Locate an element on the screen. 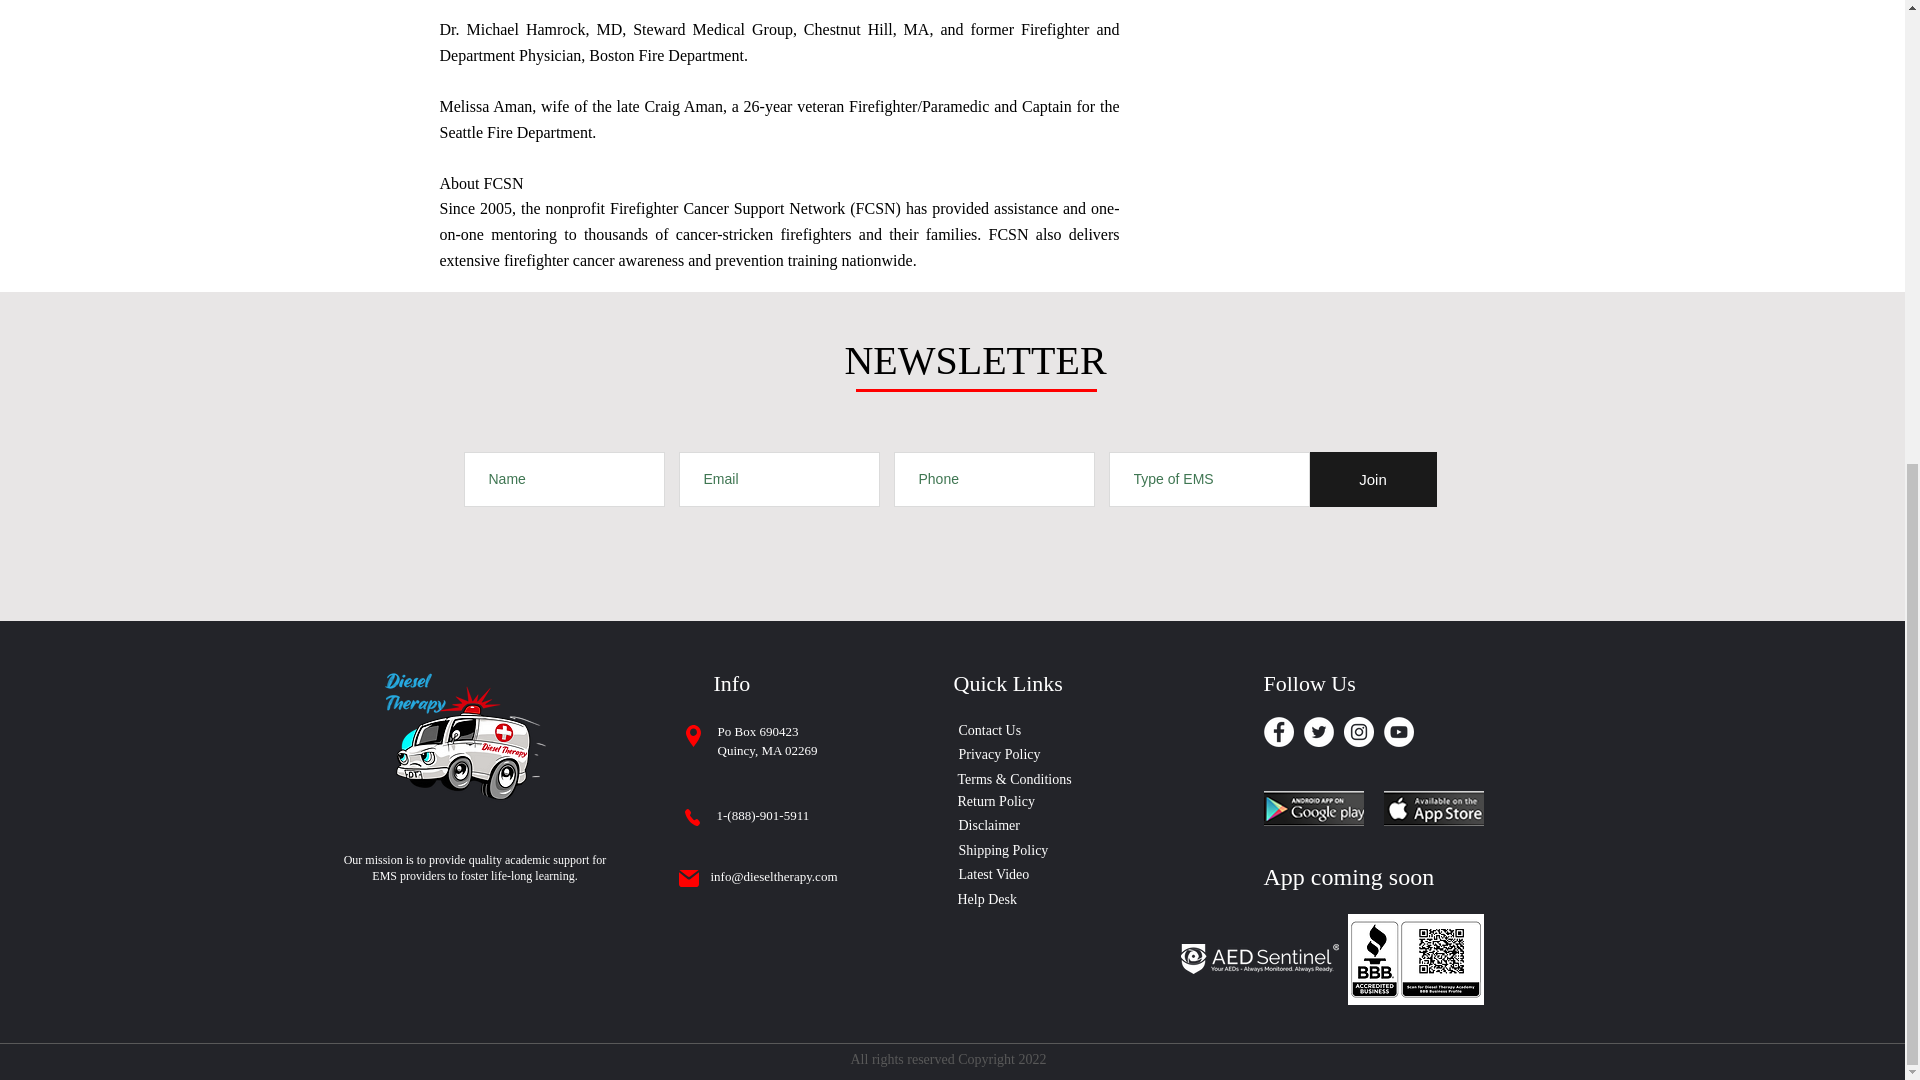 This screenshot has height=1080, width=1920. Join is located at coordinates (1372, 479).